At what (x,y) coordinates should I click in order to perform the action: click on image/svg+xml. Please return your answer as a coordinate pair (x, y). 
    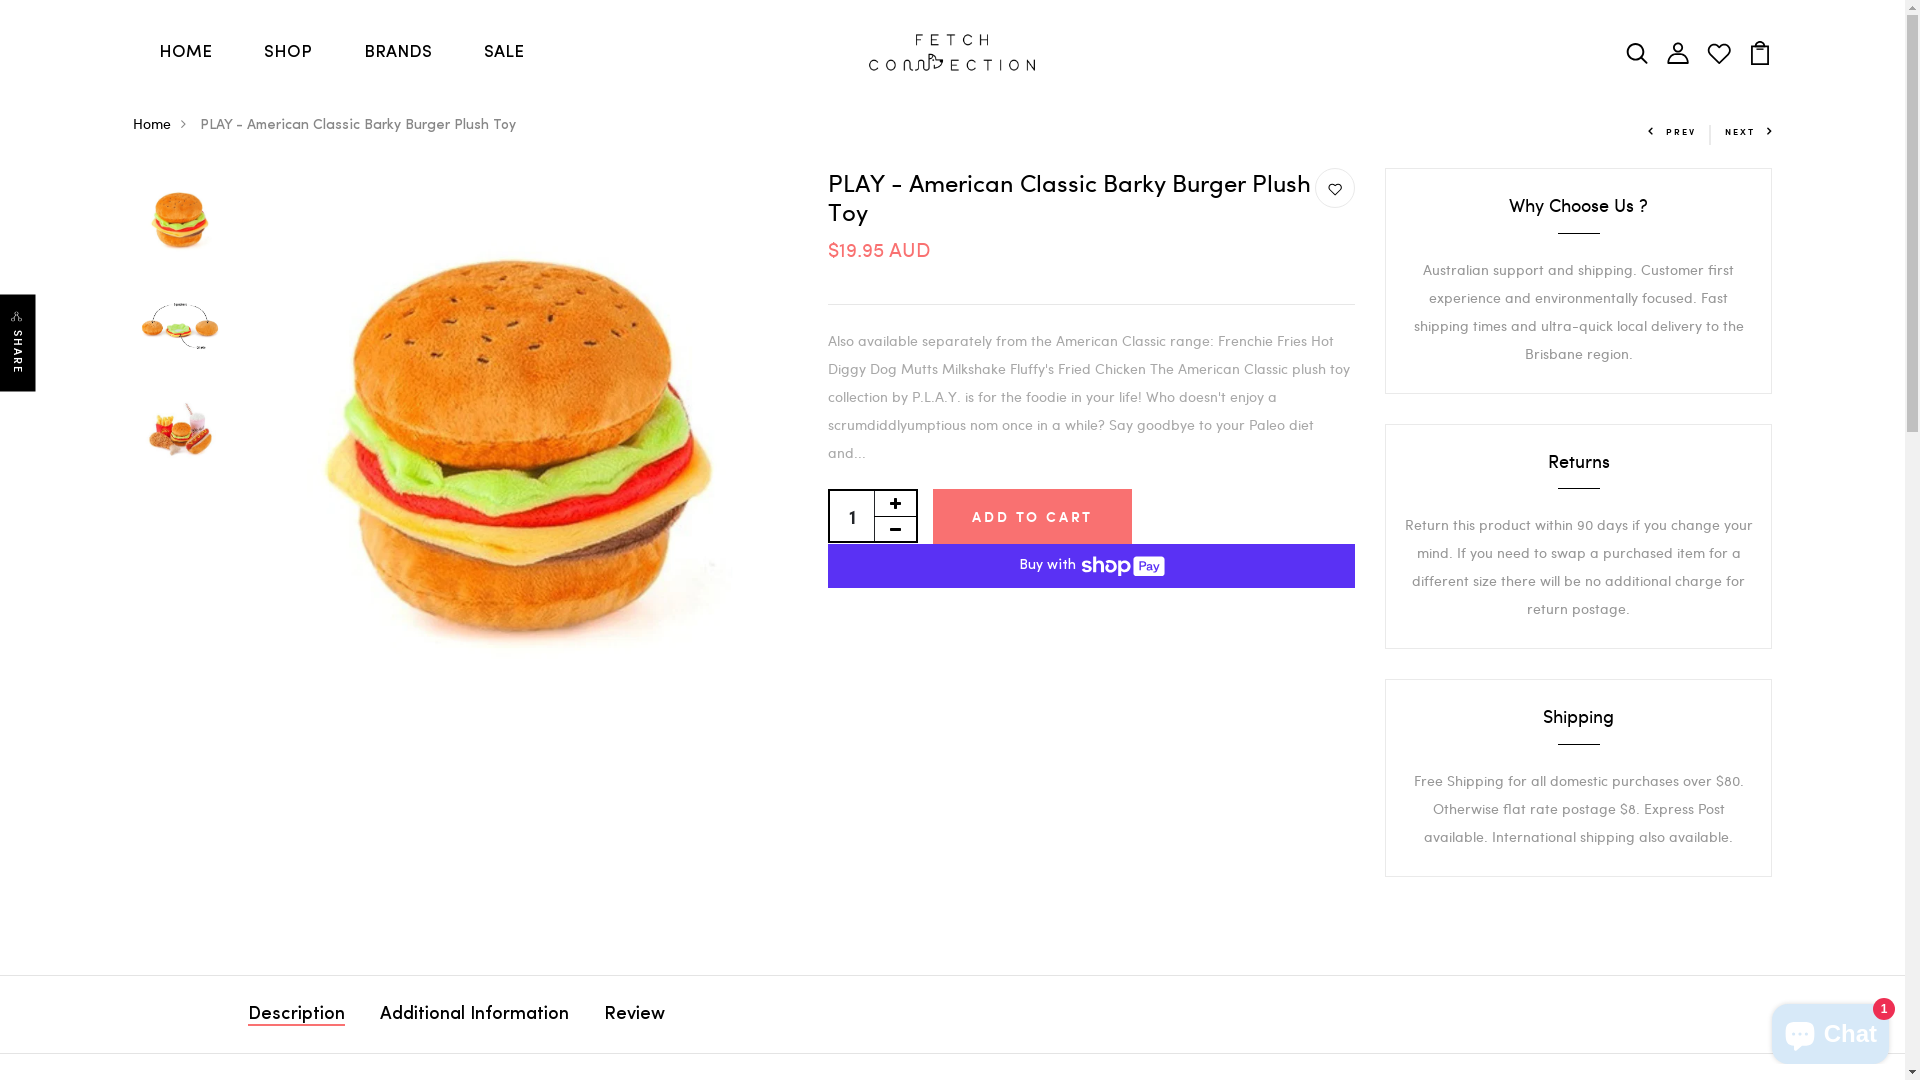
    Looking at the image, I should click on (1760, 50).